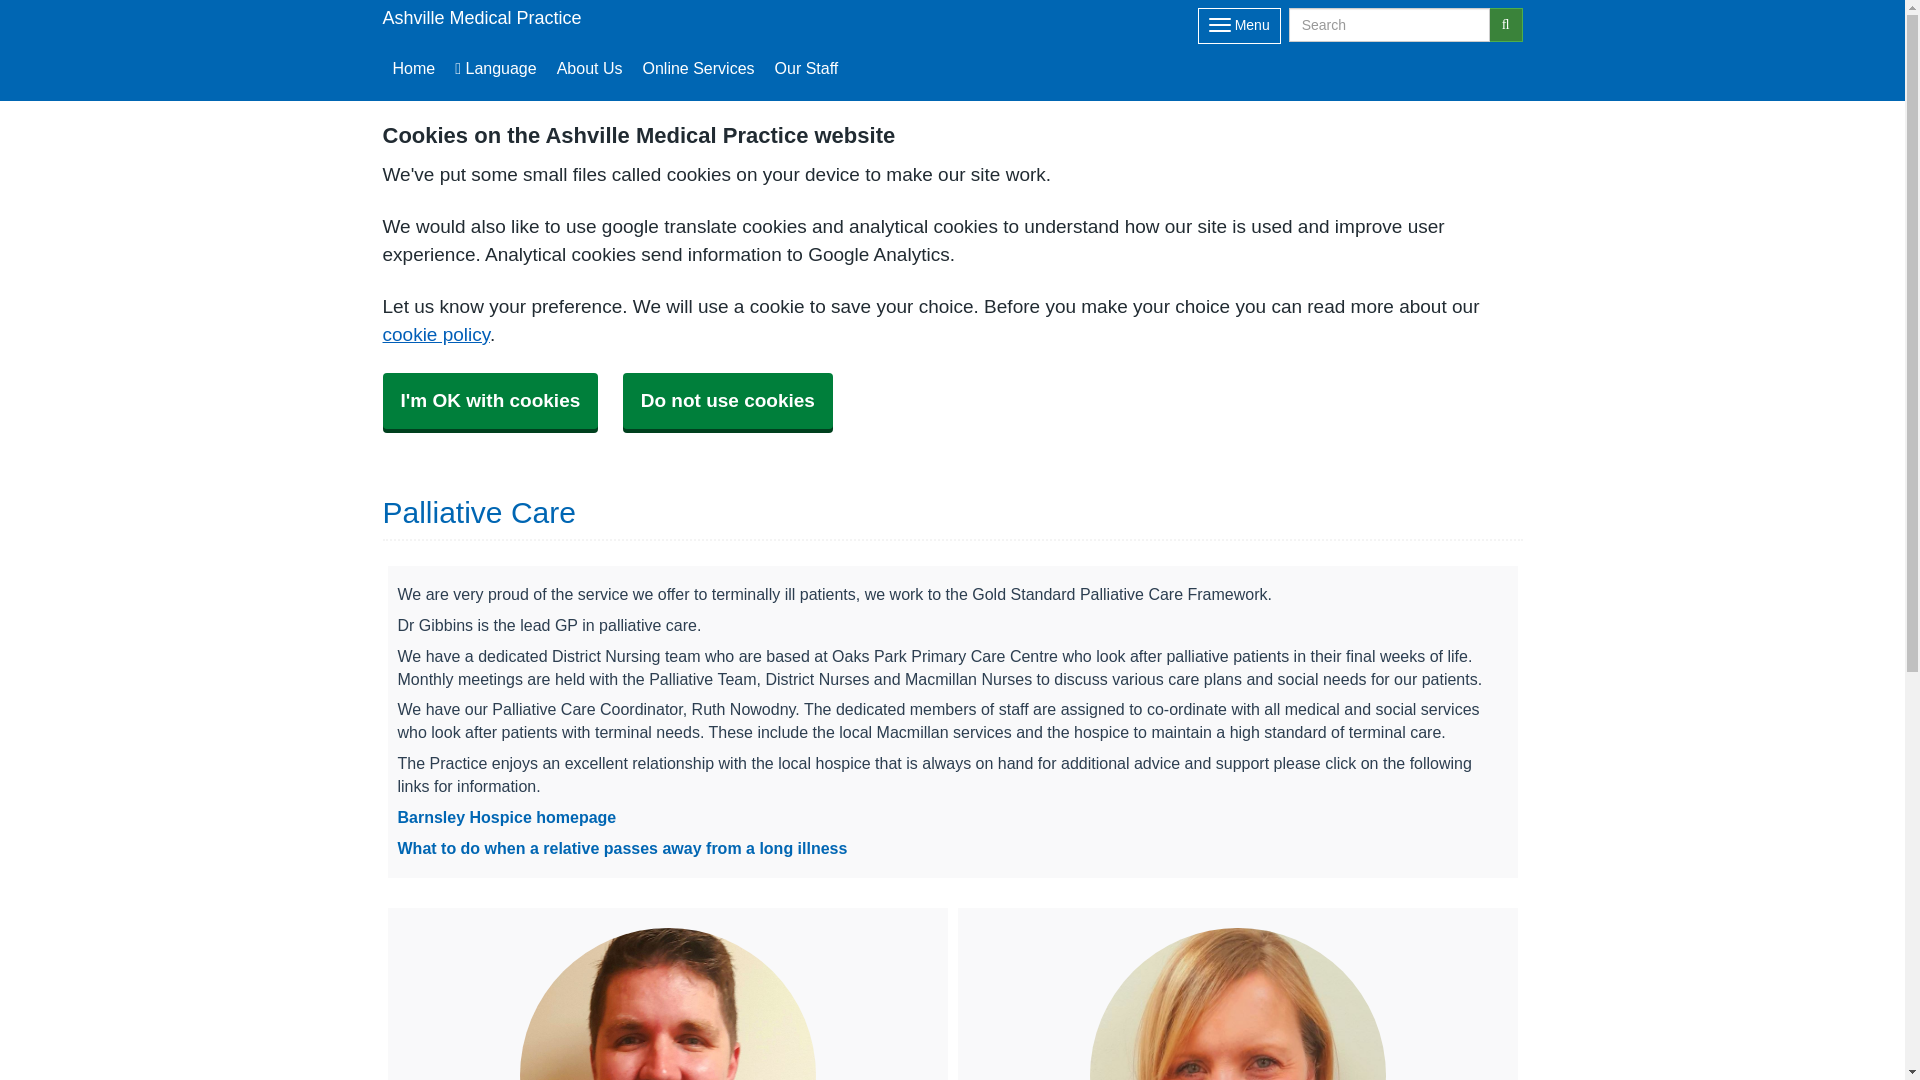 Image resolution: width=1920 pixels, height=1080 pixels. I want to click on Ashville Medical Practice, so click(482, 18).